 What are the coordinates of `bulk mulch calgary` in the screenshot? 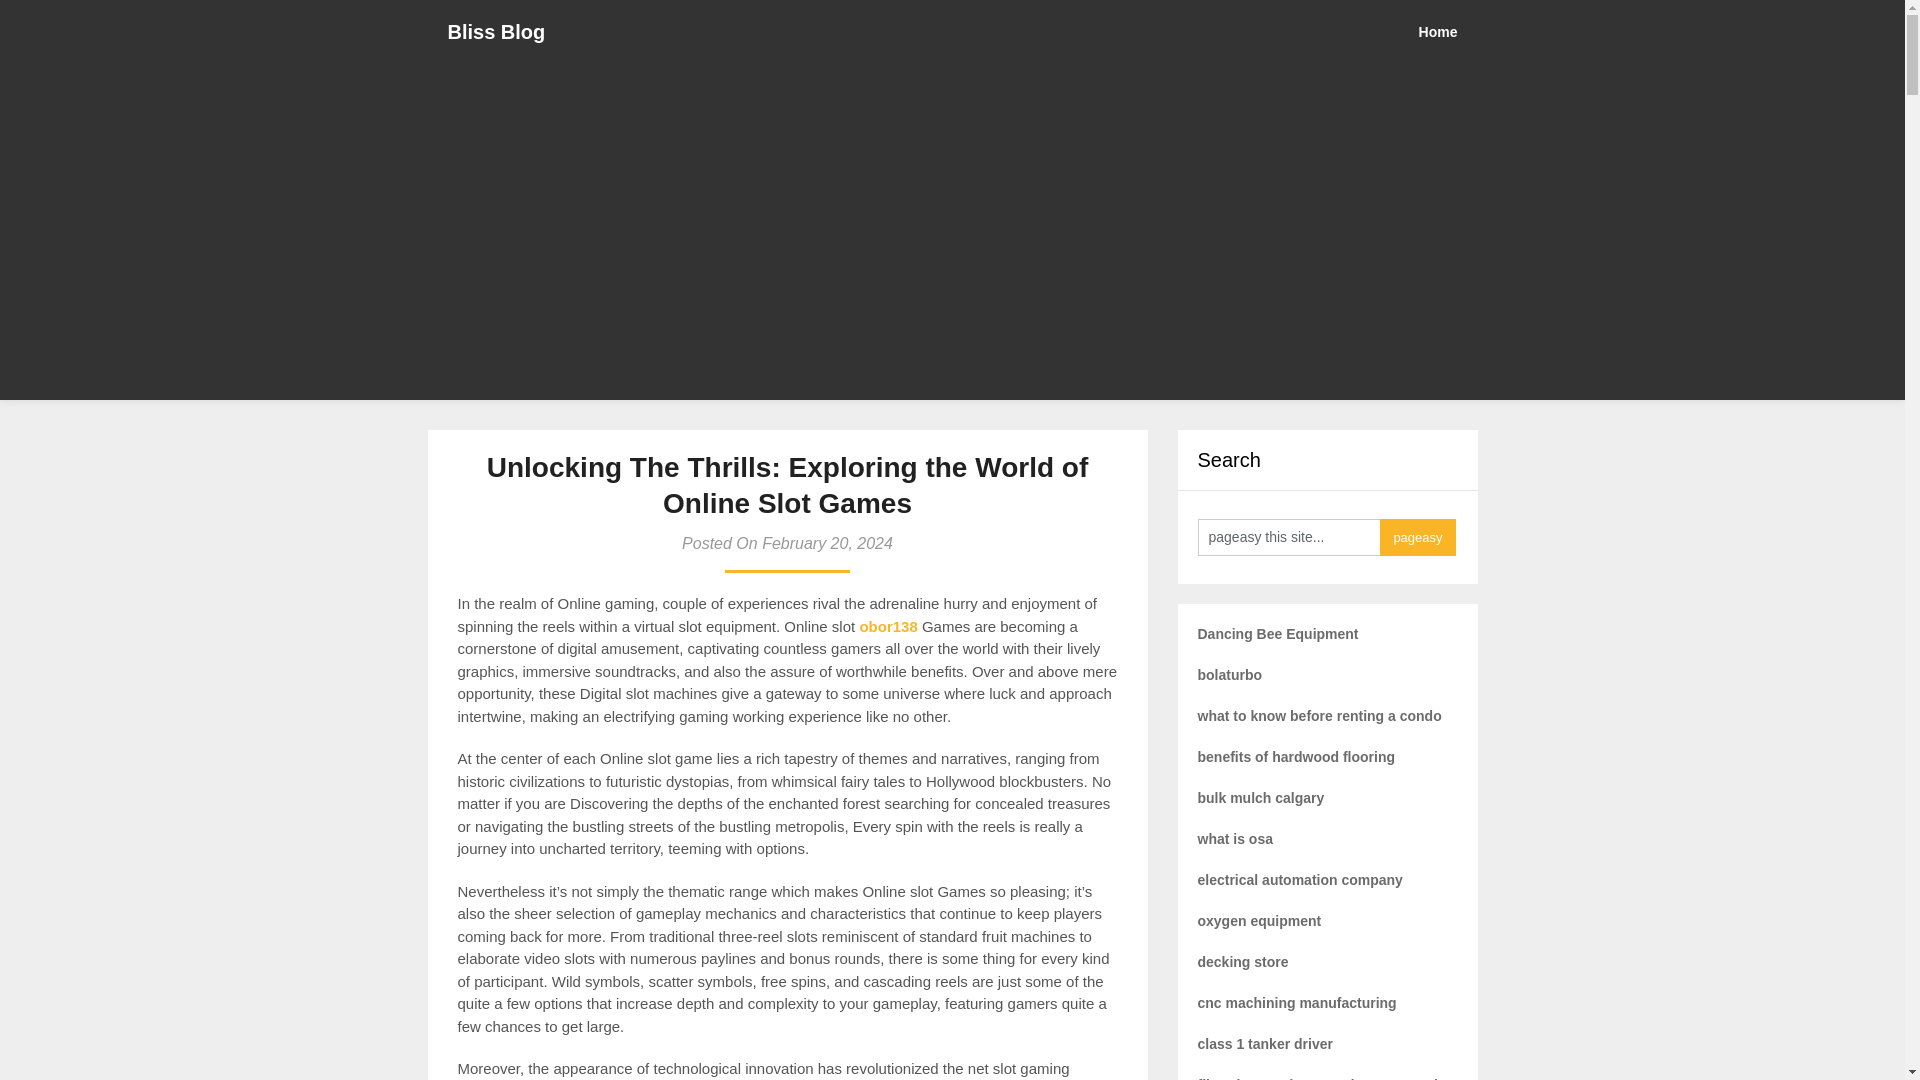 It's located at (1261, 797).